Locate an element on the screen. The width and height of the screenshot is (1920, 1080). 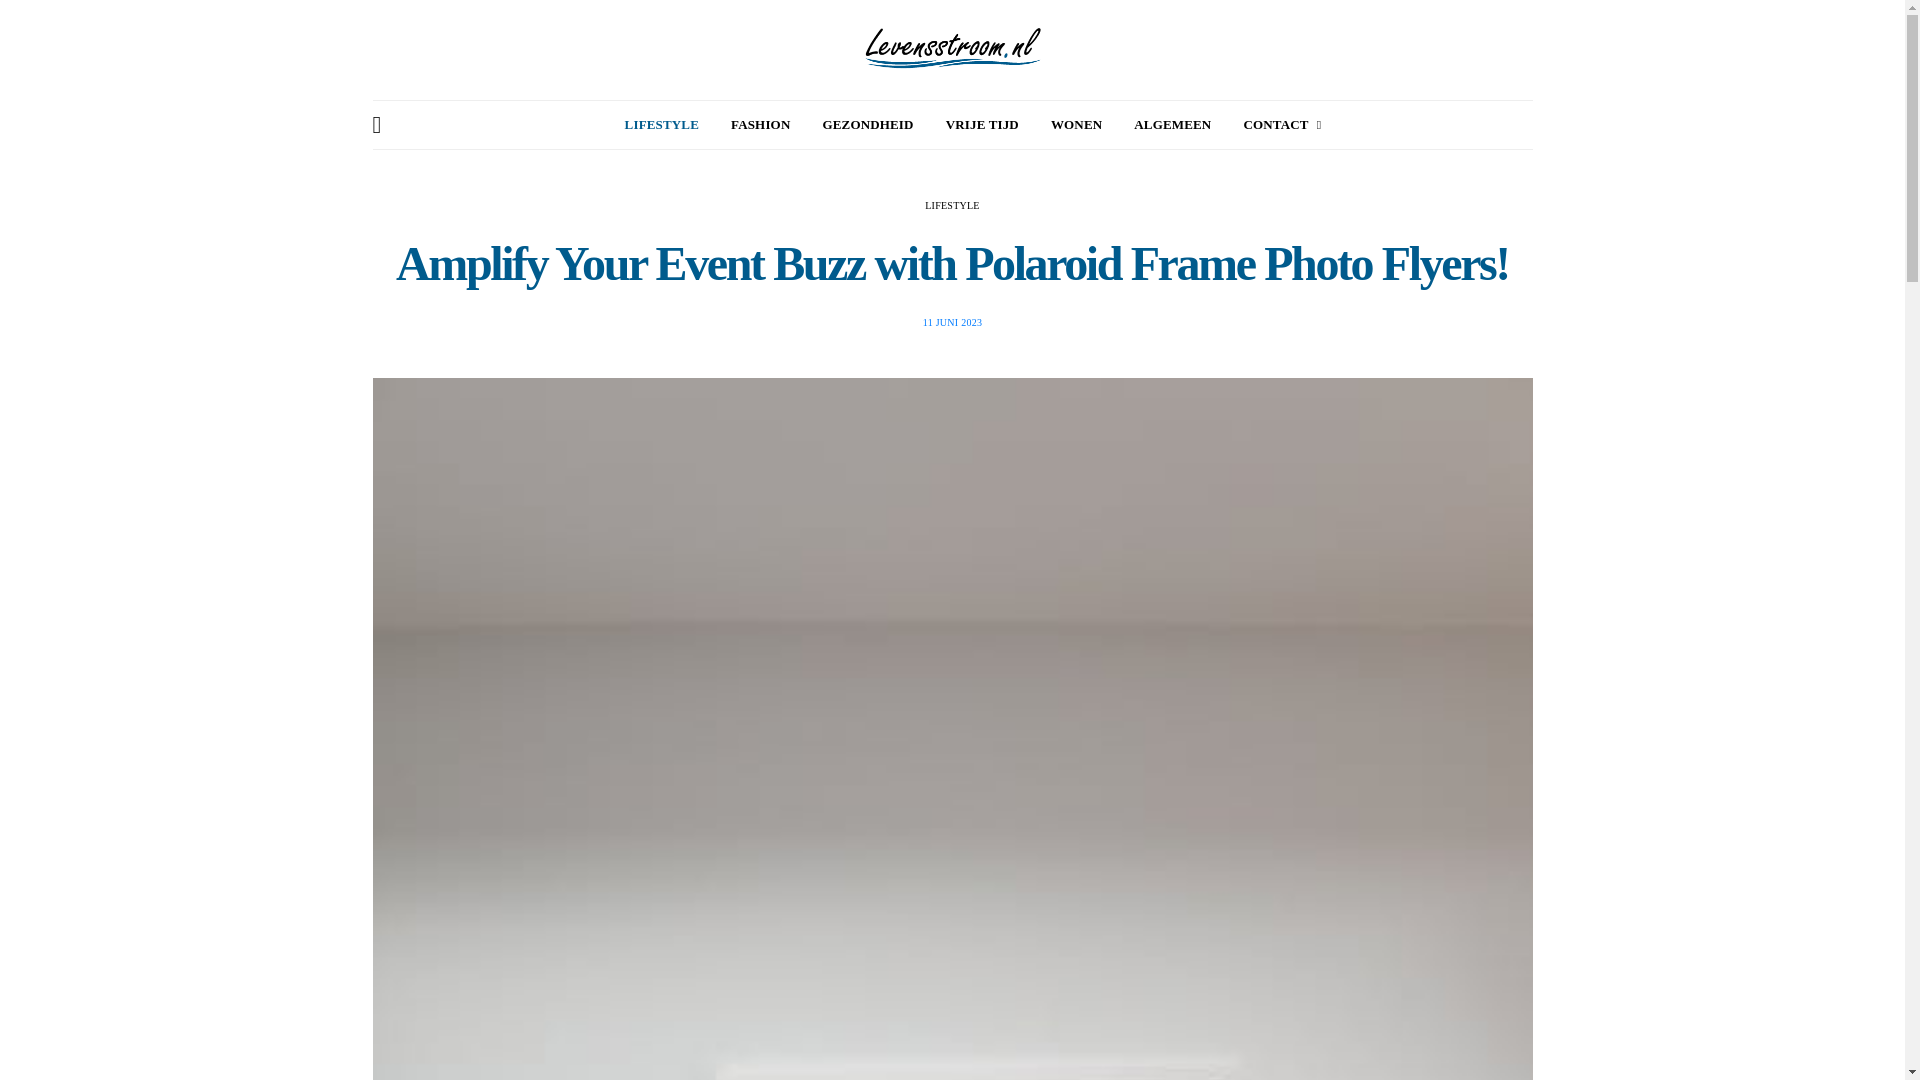
VRIJE TIJD is located at coordinates (982, 125).